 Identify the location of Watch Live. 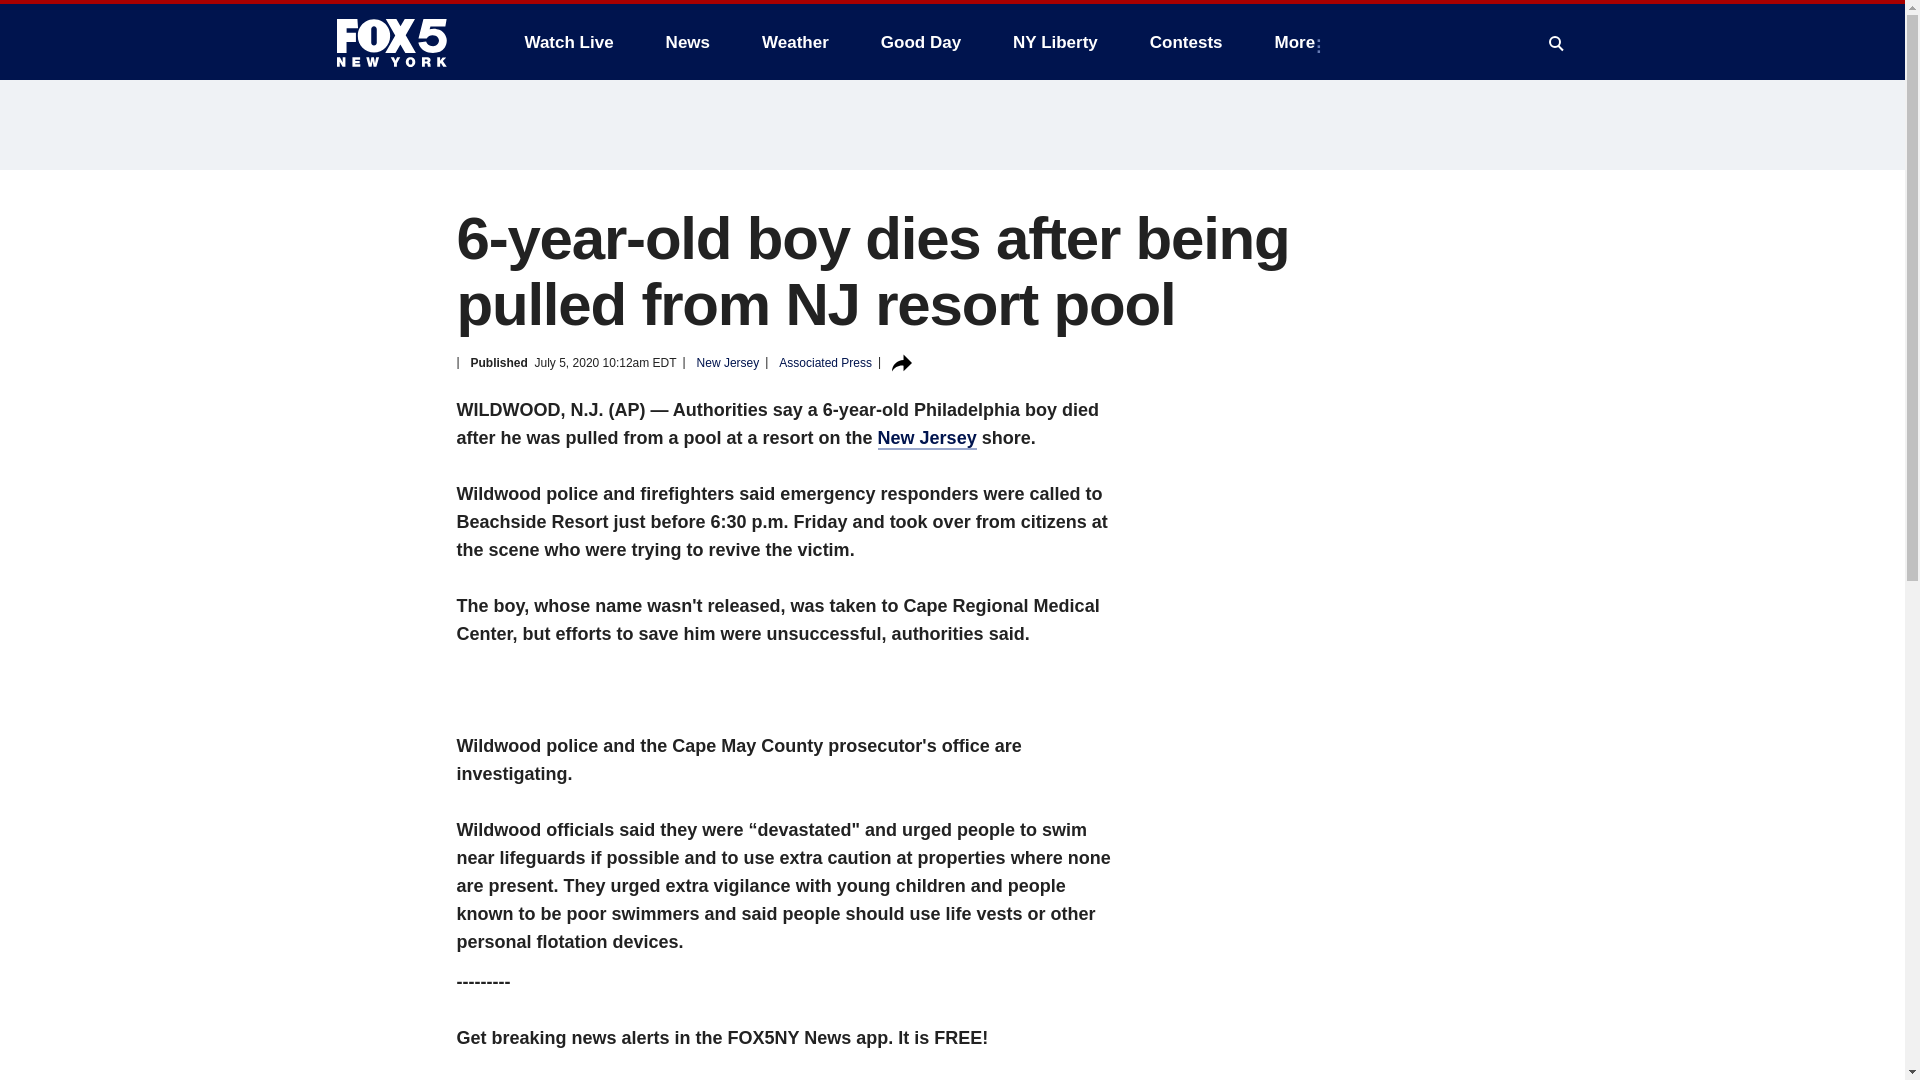
(568, 42).